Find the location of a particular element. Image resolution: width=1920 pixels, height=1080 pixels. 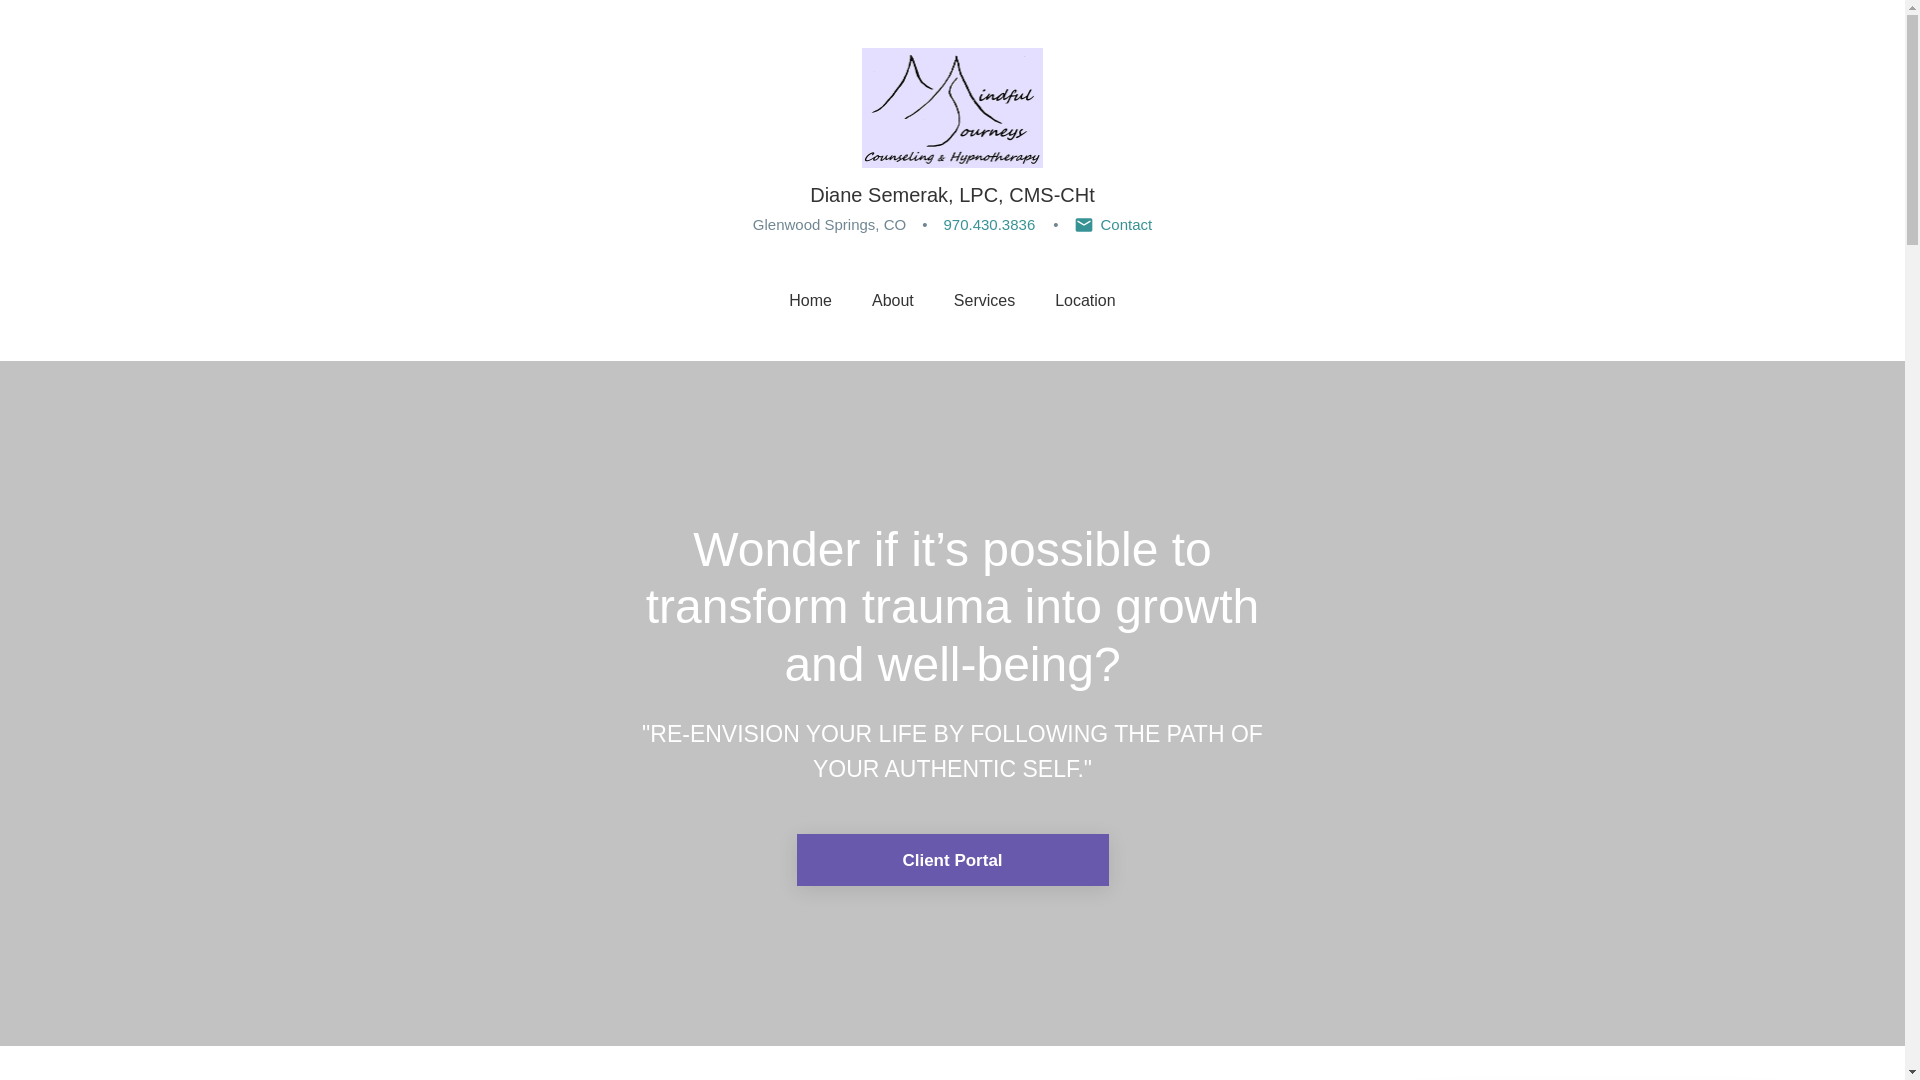

Contact is located at coordinates (1112, 224).